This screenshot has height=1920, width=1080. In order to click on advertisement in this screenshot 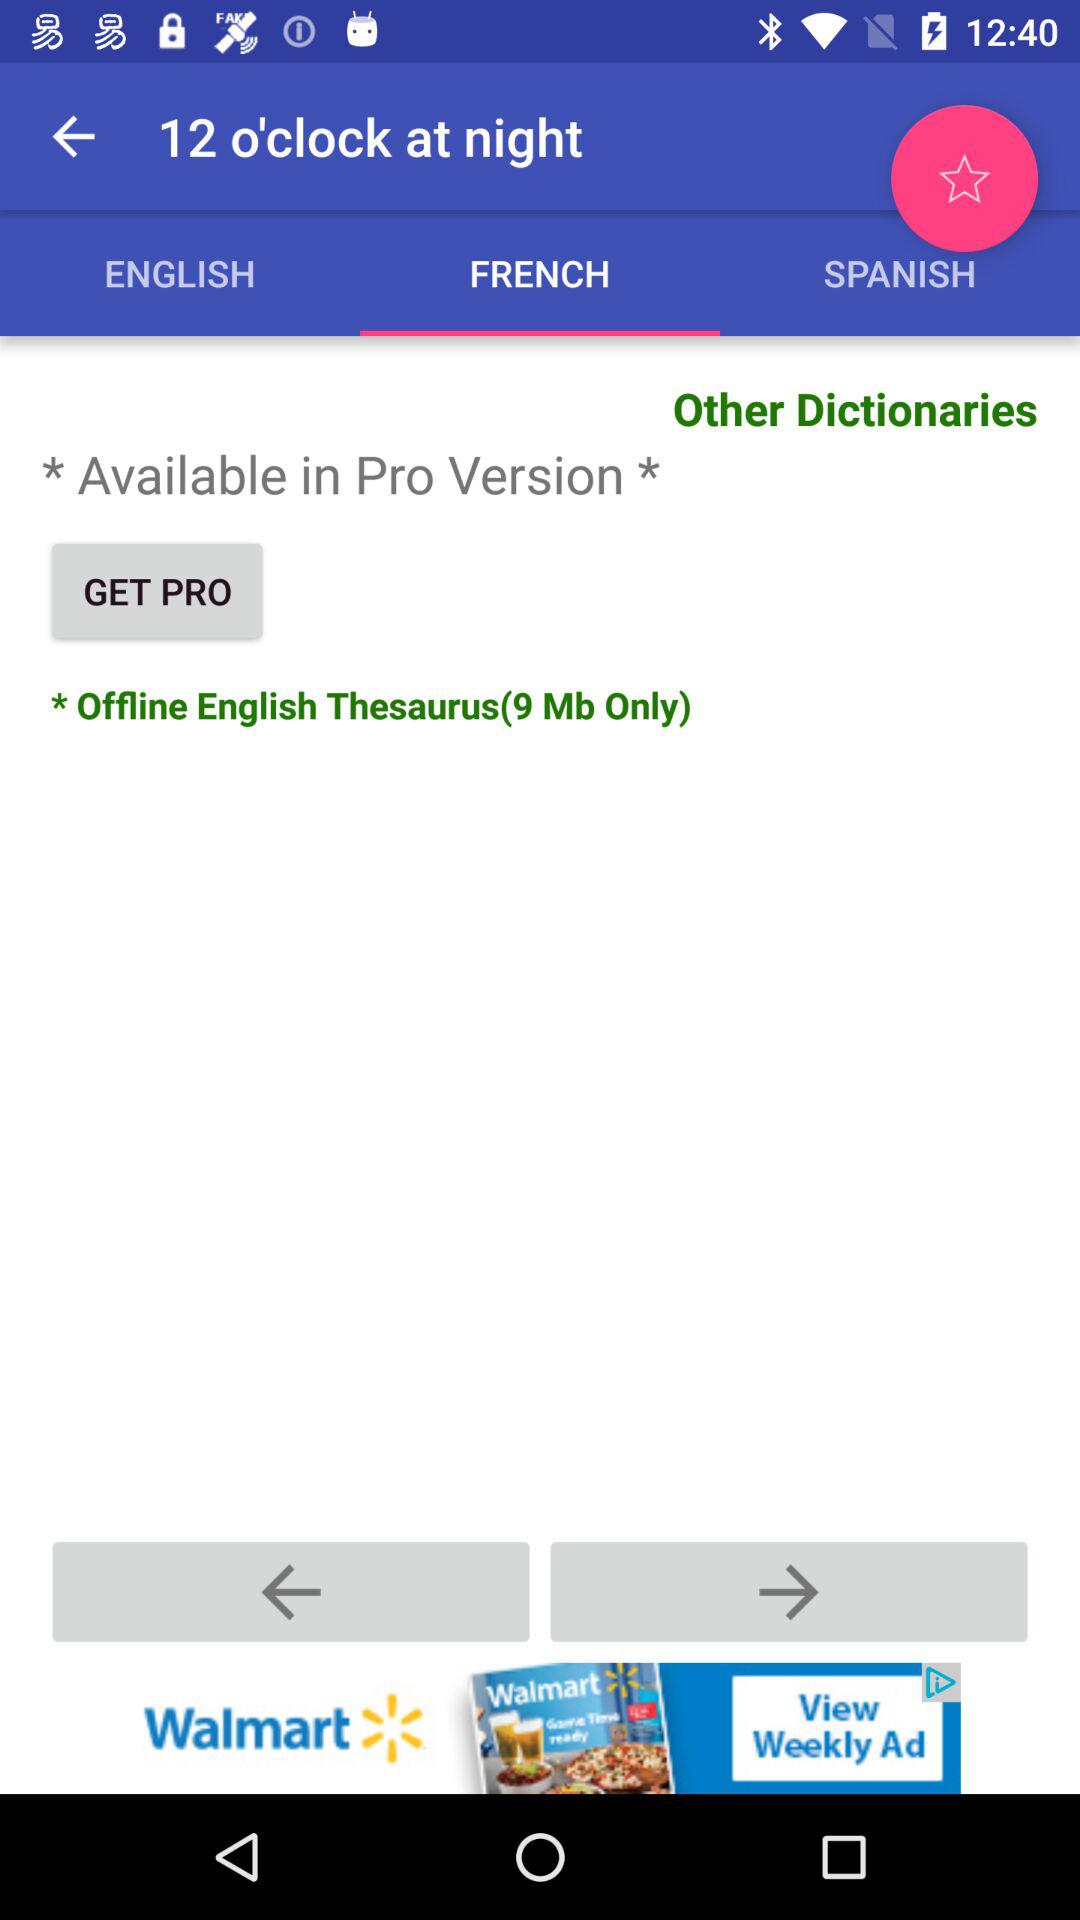, I will do `click(540, 1728)`.